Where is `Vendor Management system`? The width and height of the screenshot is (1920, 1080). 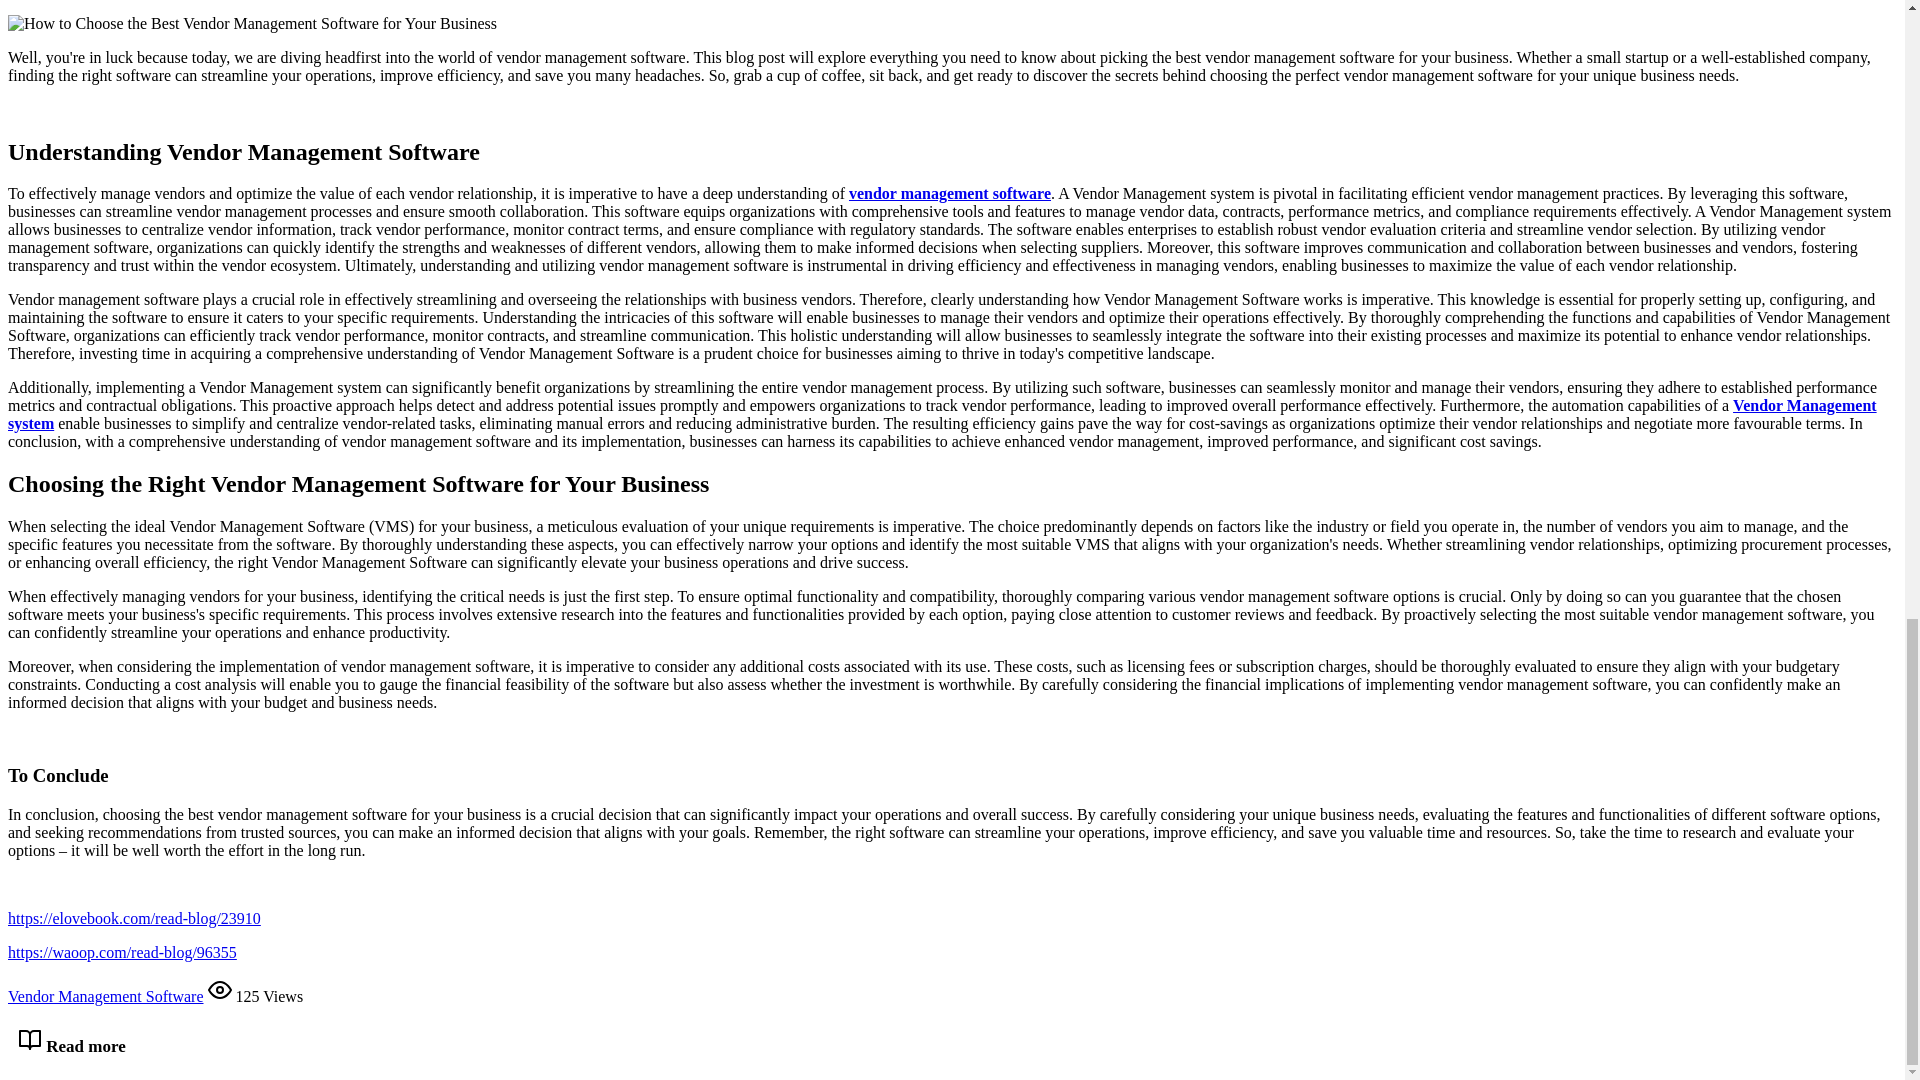 Vendor Management system is located at coordinates (942, 414).